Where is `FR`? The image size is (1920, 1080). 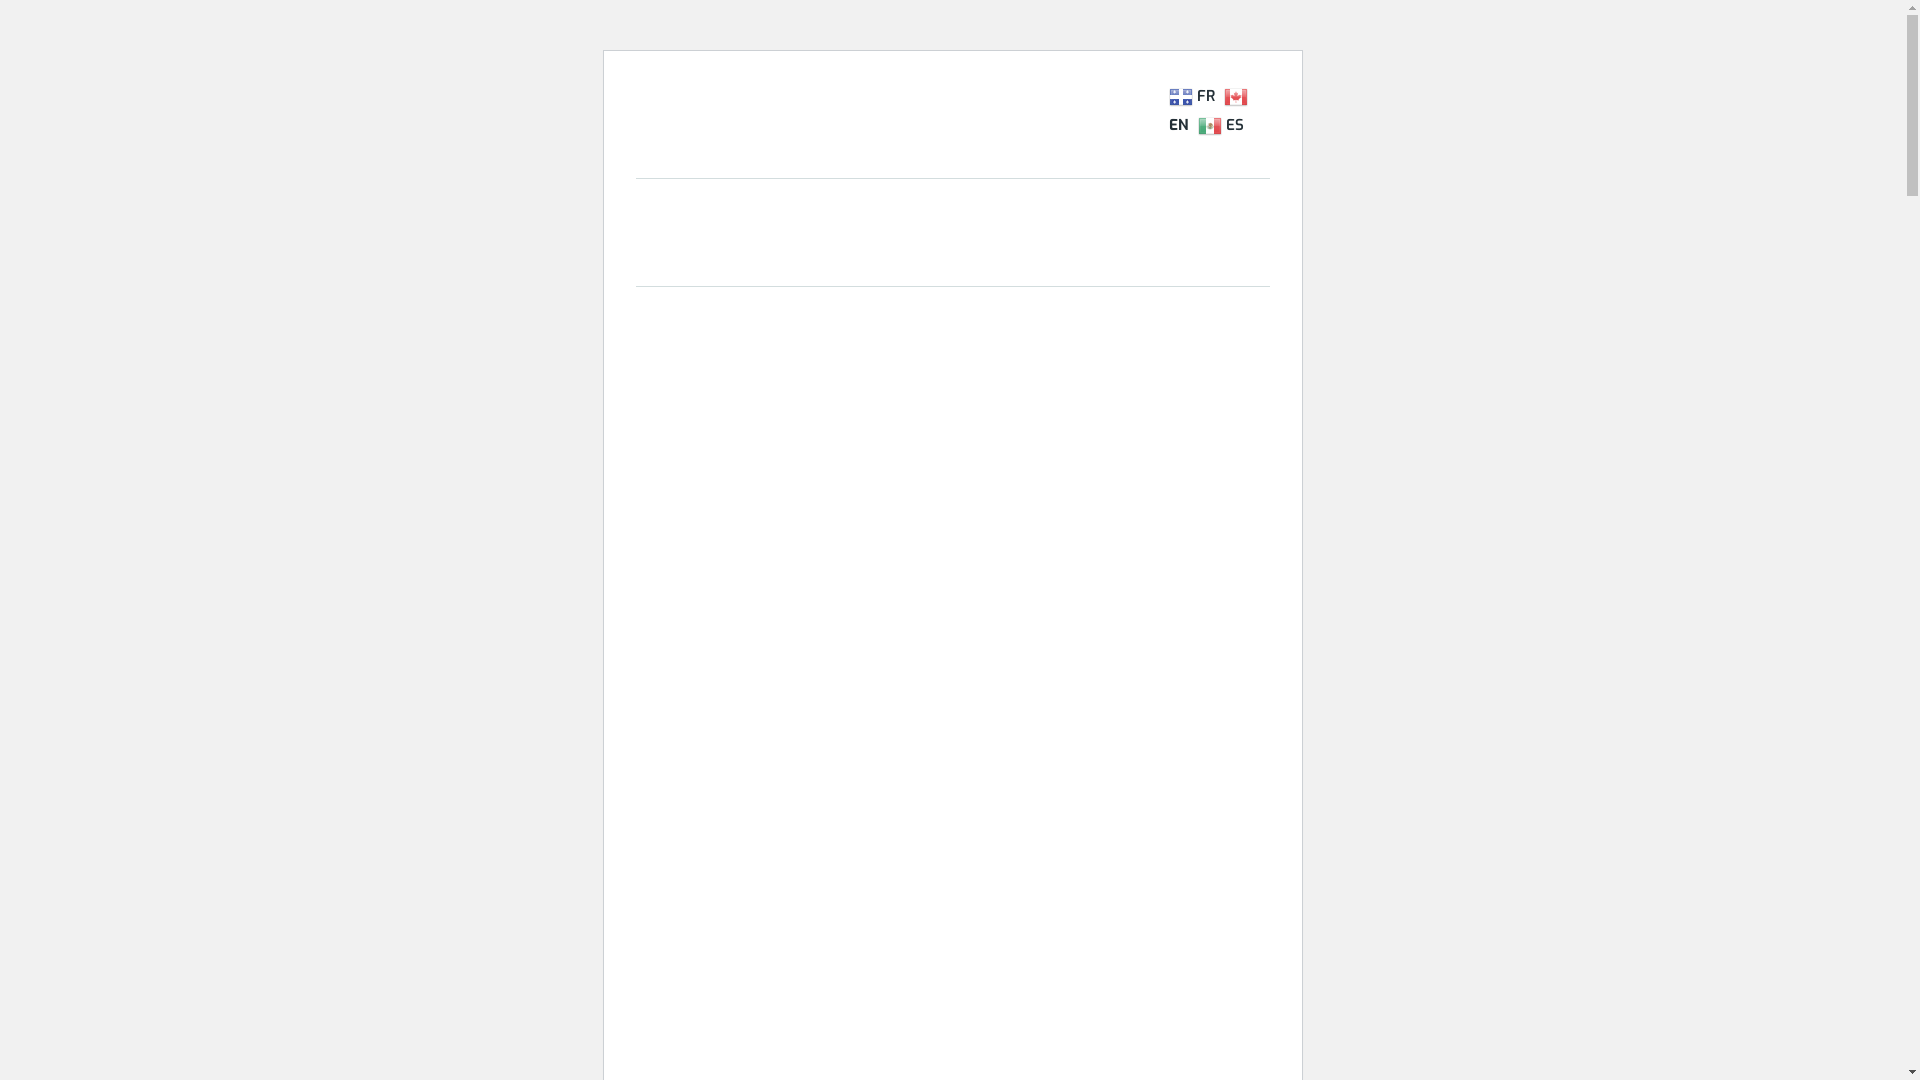 FR is located at coordinates (1194, 96).